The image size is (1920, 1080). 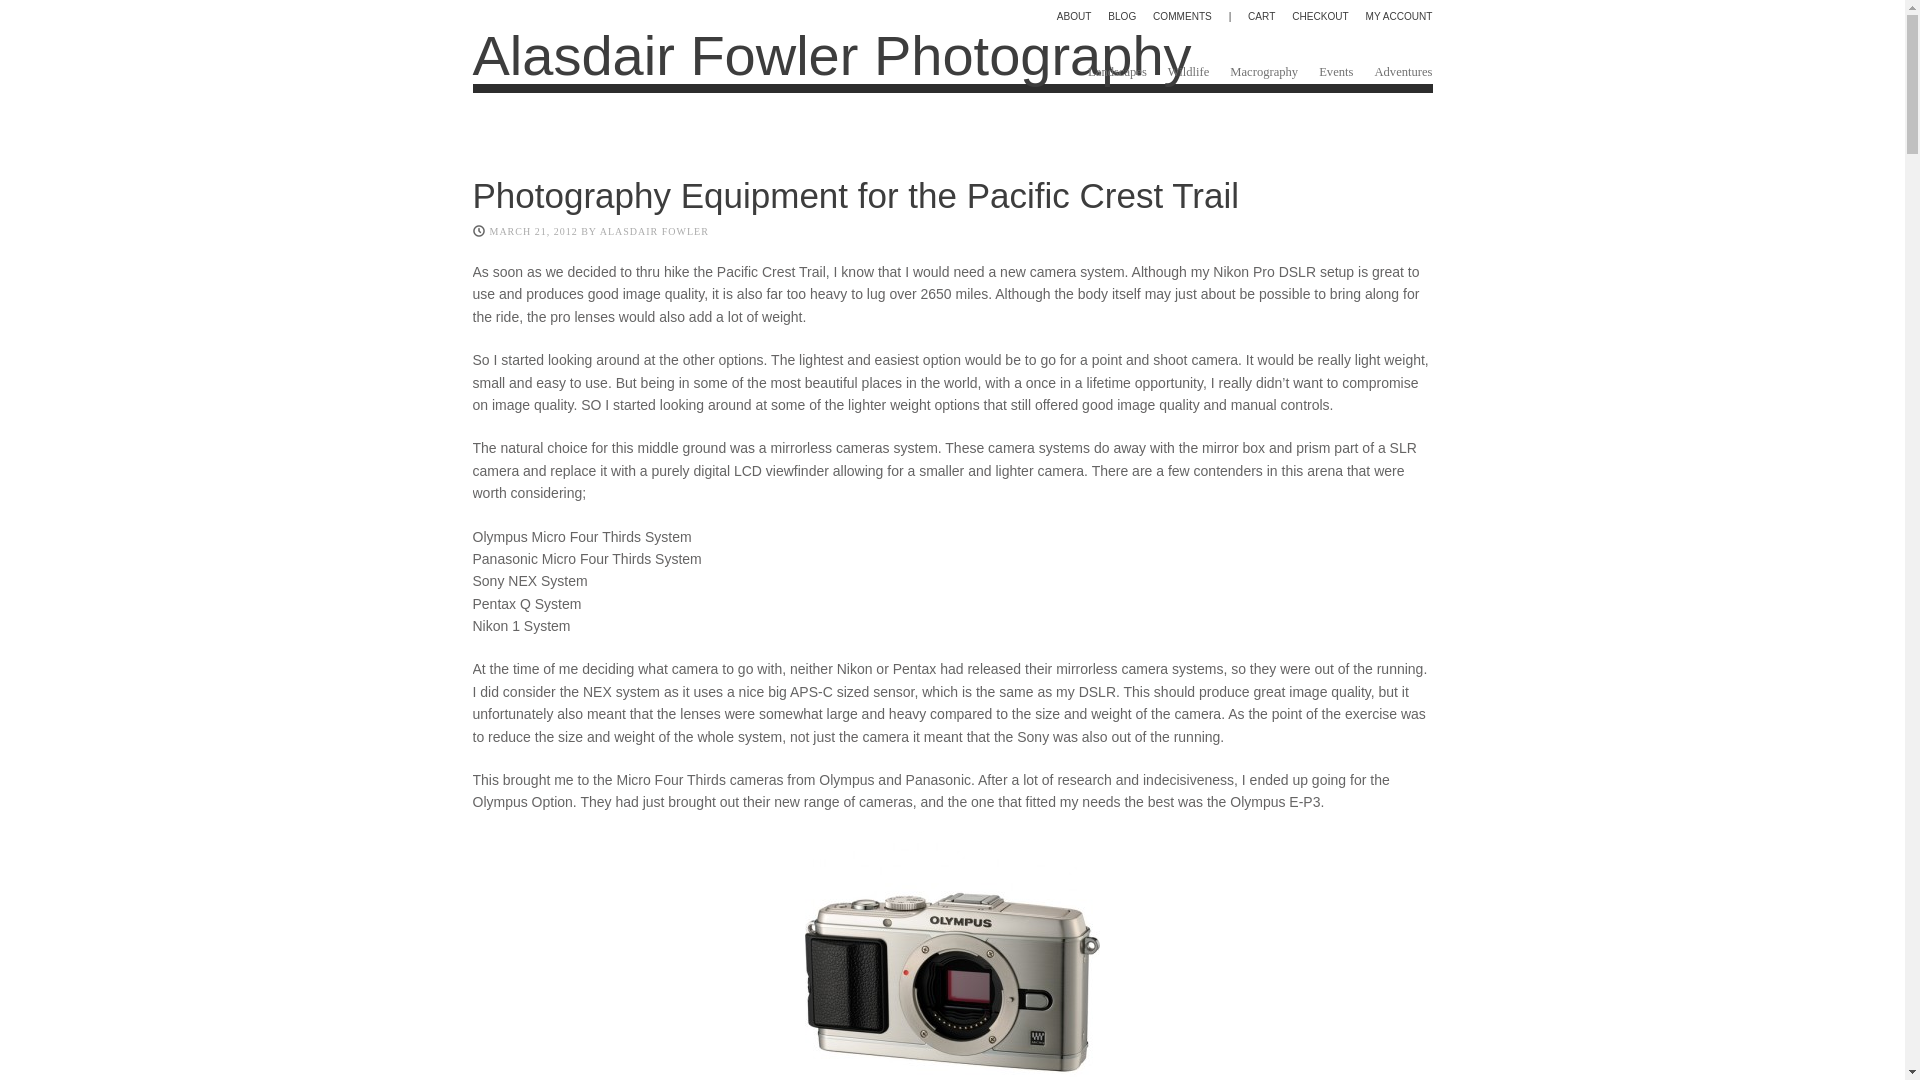 I want to click on 11:30 am, so click(x=533, y=230).